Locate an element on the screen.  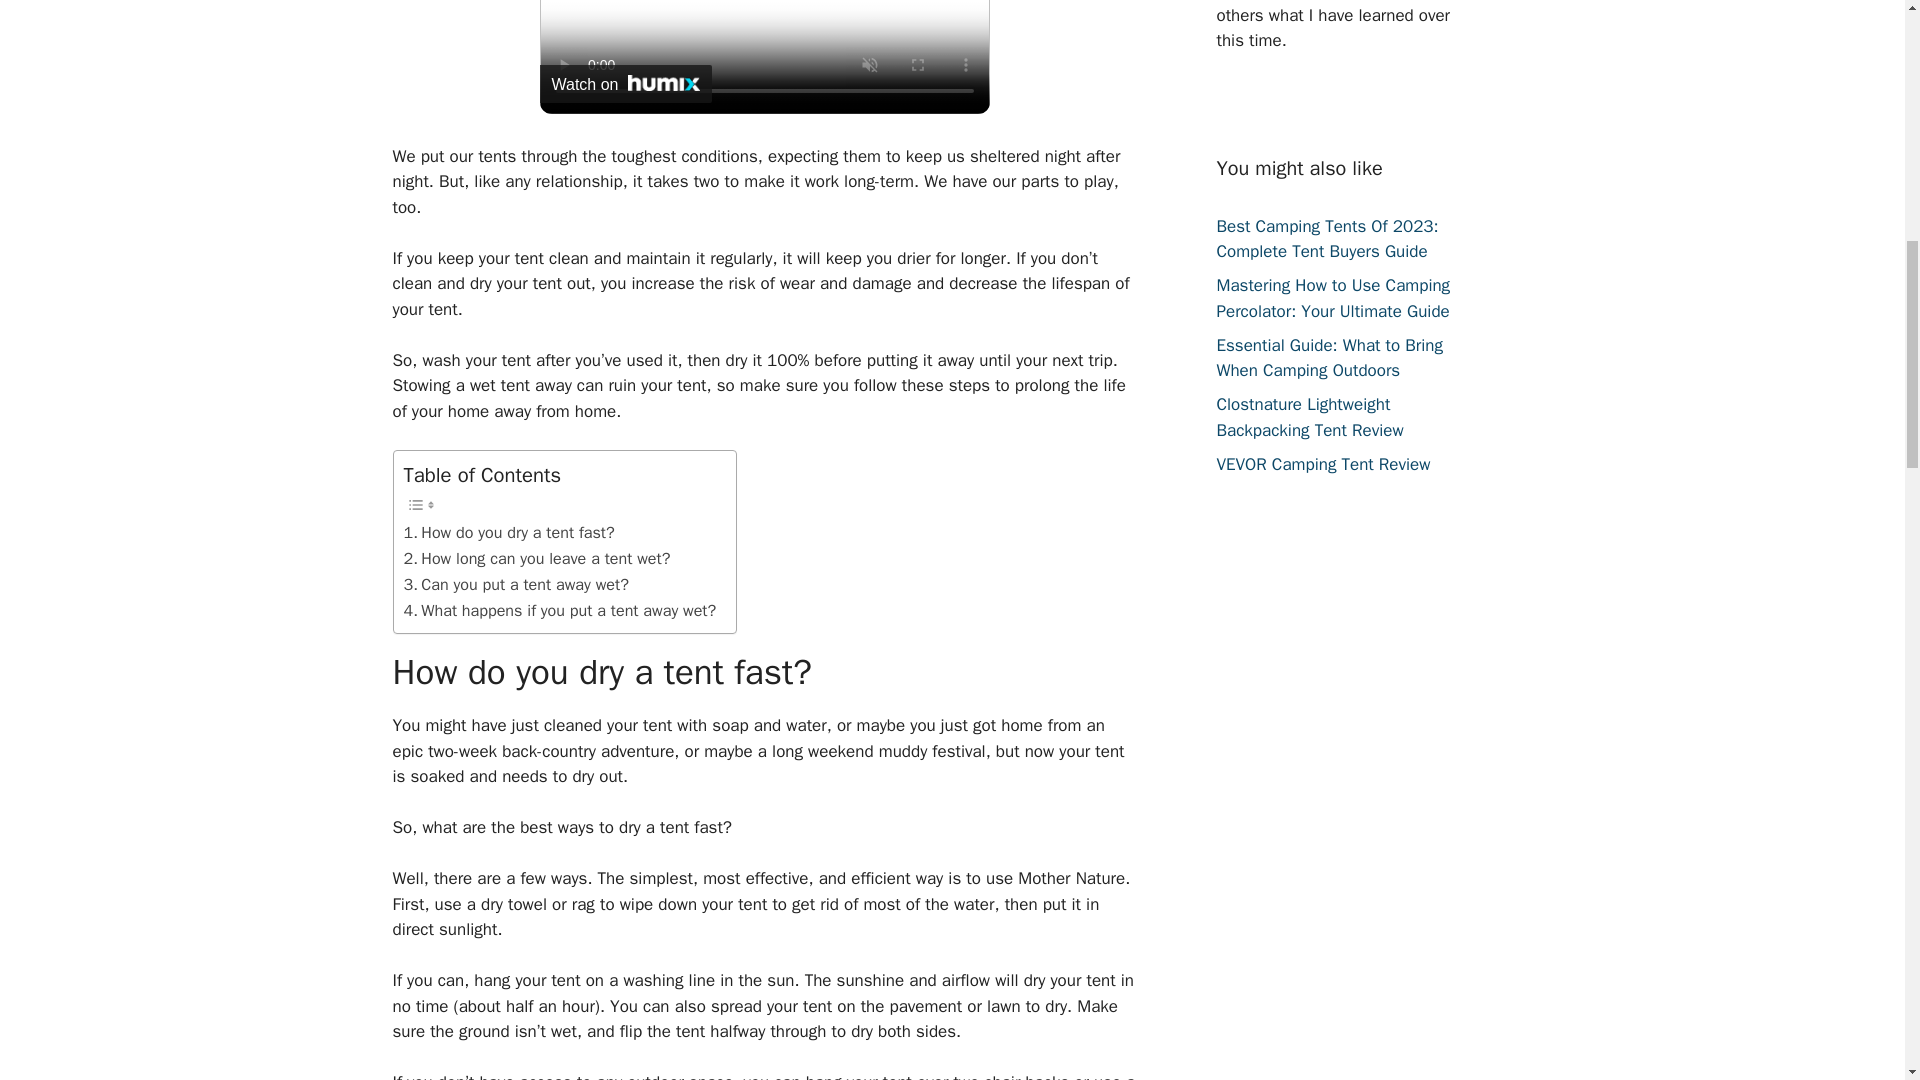
How do you dry a tent fast? is located at coordinates (508, 532).